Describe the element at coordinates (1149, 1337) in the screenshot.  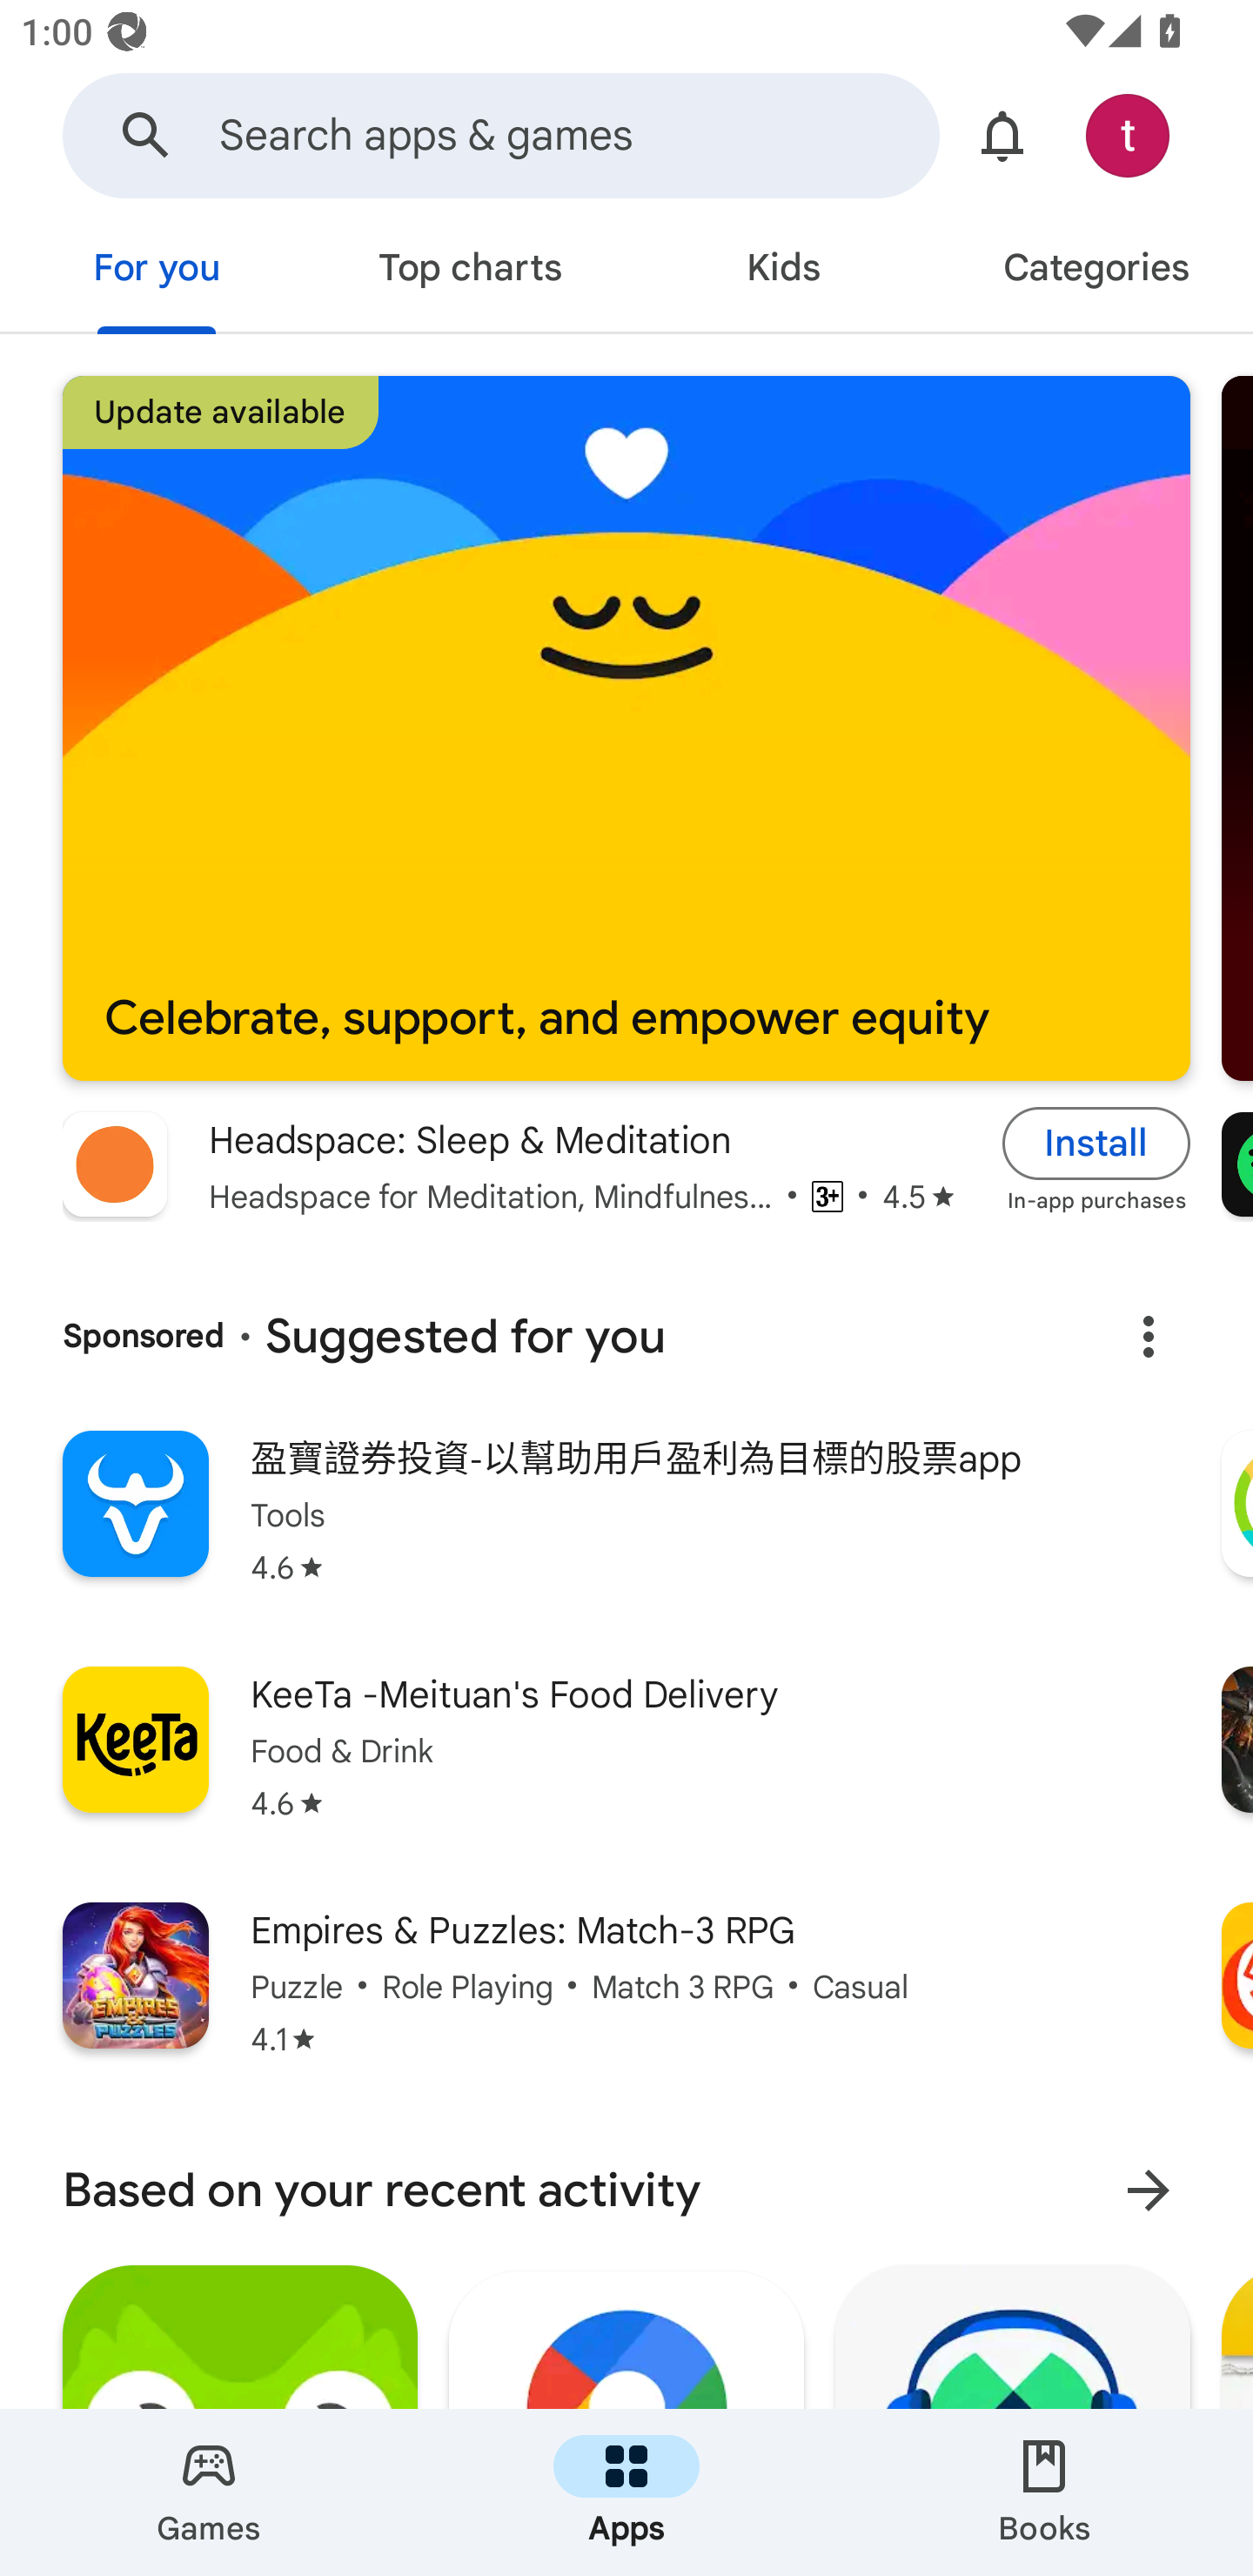
I see `About this ad` at that location.